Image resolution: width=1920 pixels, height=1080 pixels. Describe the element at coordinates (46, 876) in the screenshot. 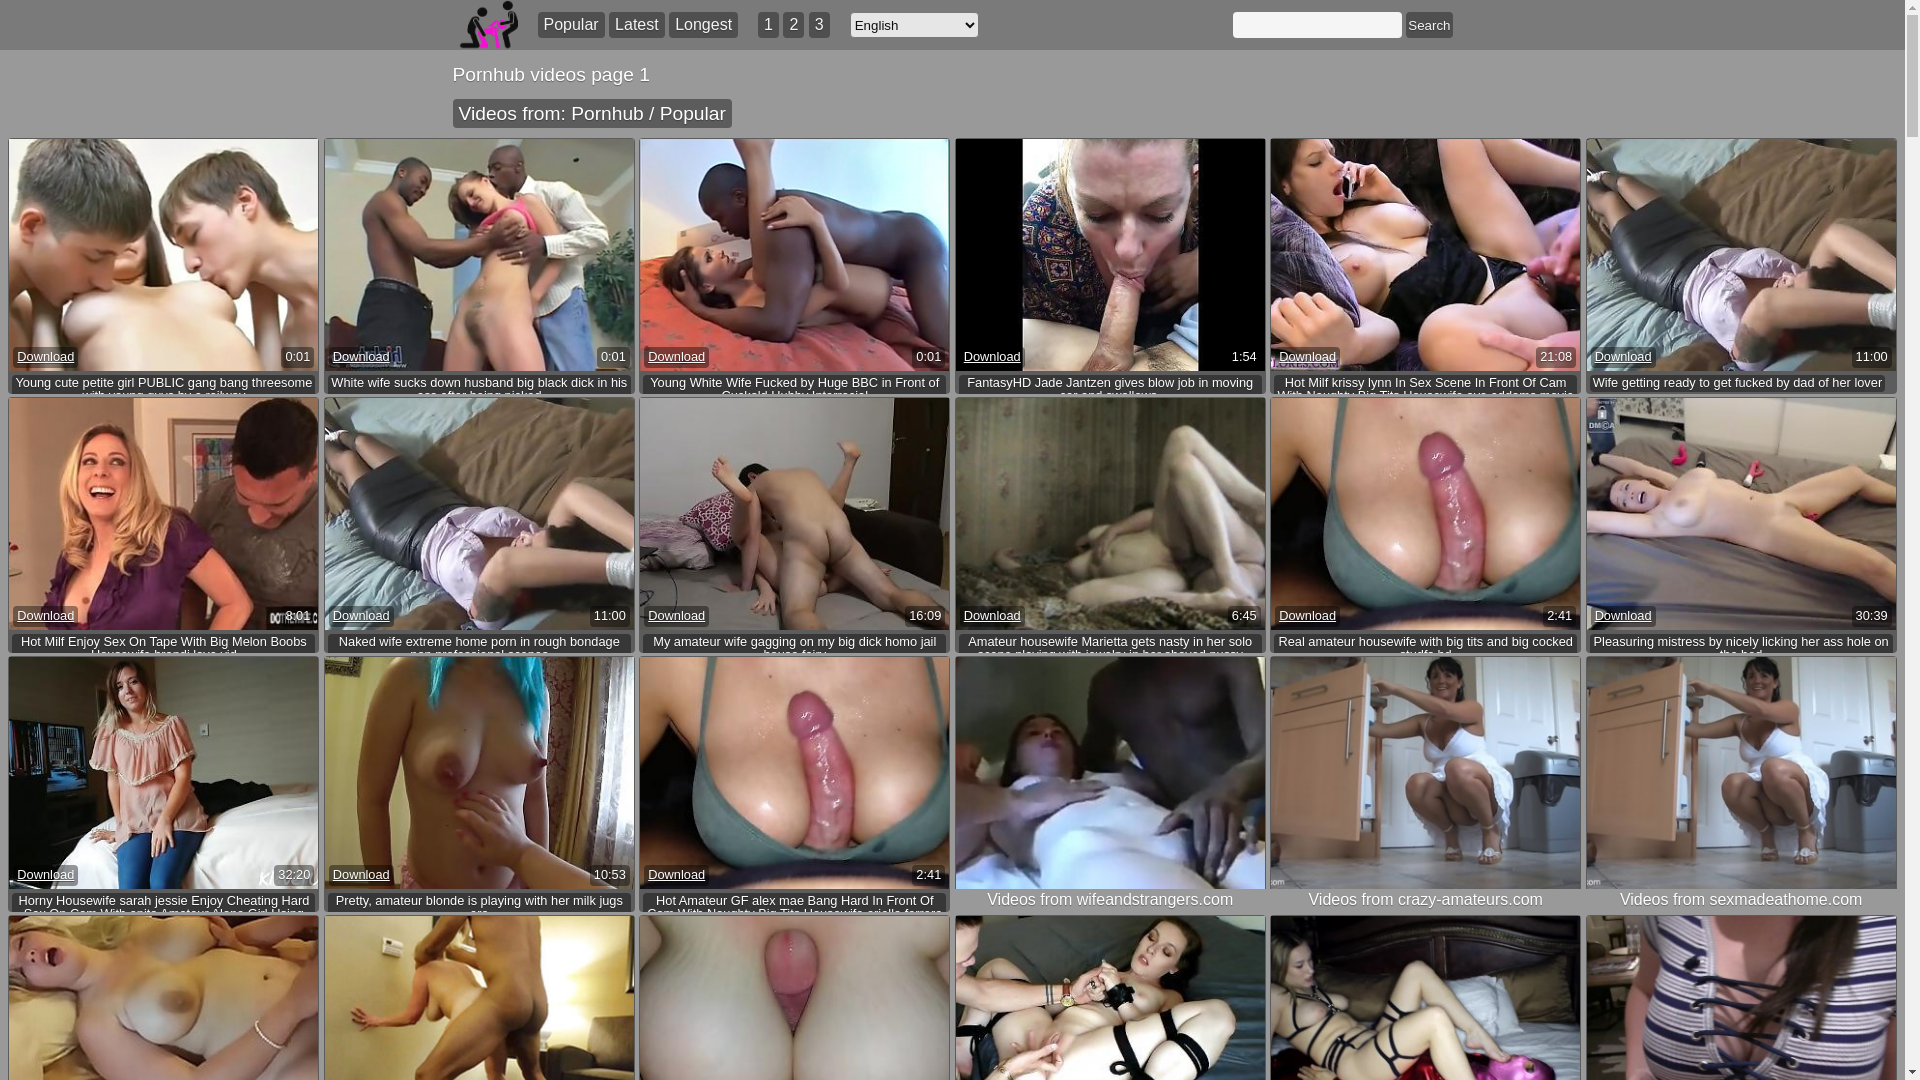

I see `Download` at that location.